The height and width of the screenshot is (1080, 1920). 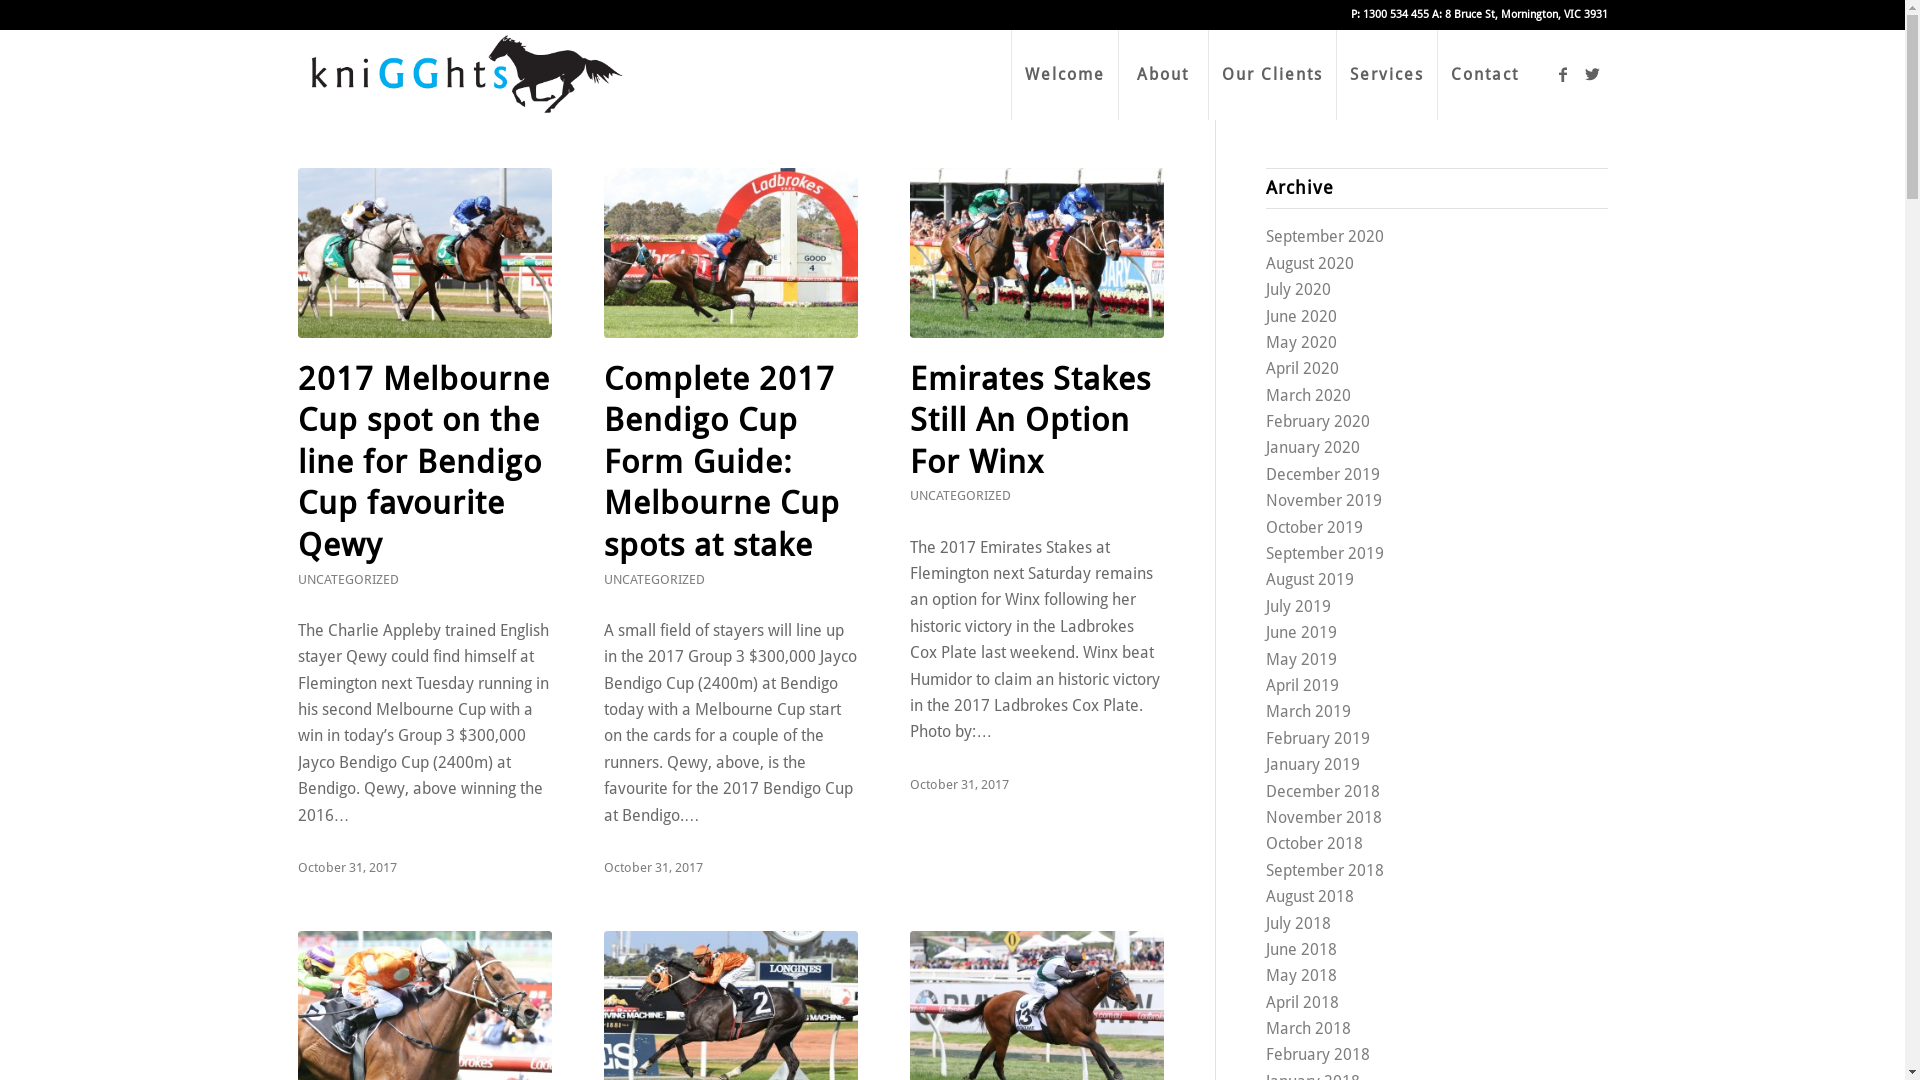 I want to click on July 2019, so click(x=1298, y=606).